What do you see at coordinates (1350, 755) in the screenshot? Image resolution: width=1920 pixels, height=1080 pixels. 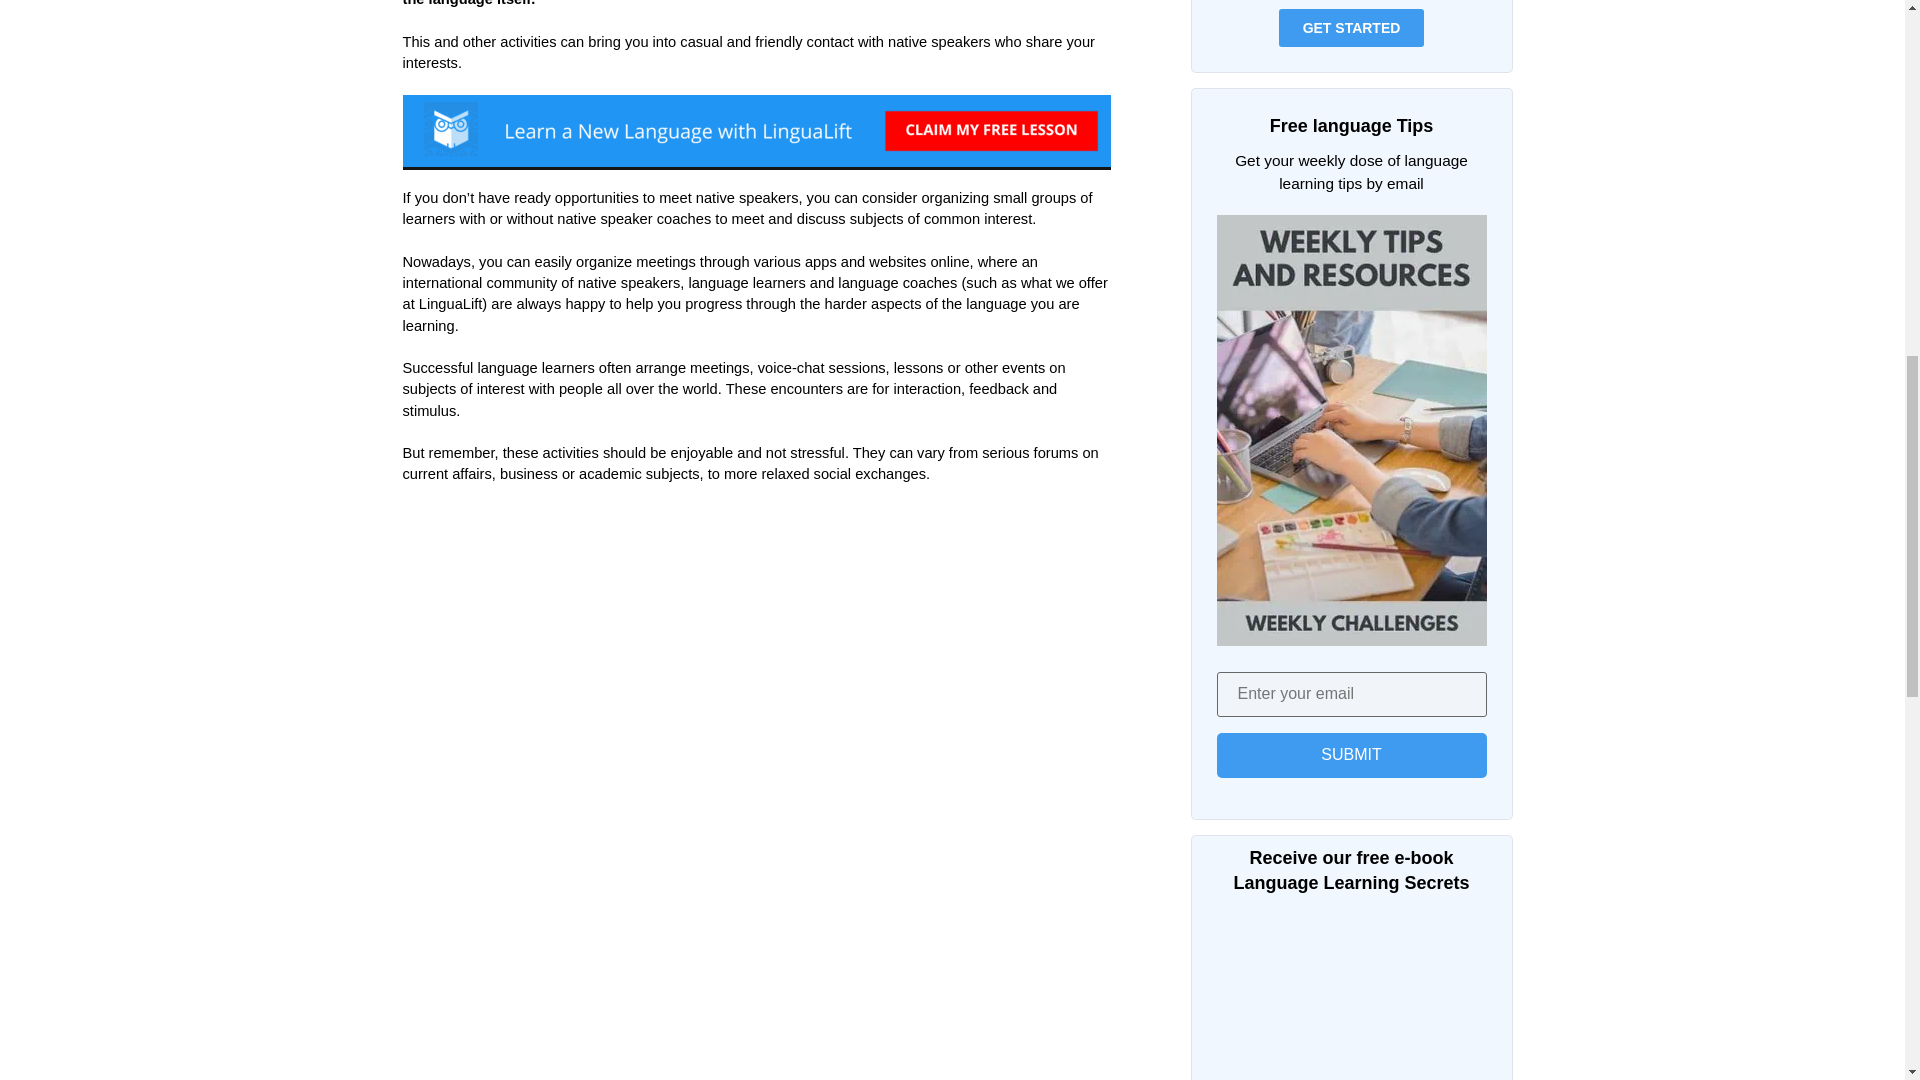 I see `Submit` at bounding box center [1350, 755].